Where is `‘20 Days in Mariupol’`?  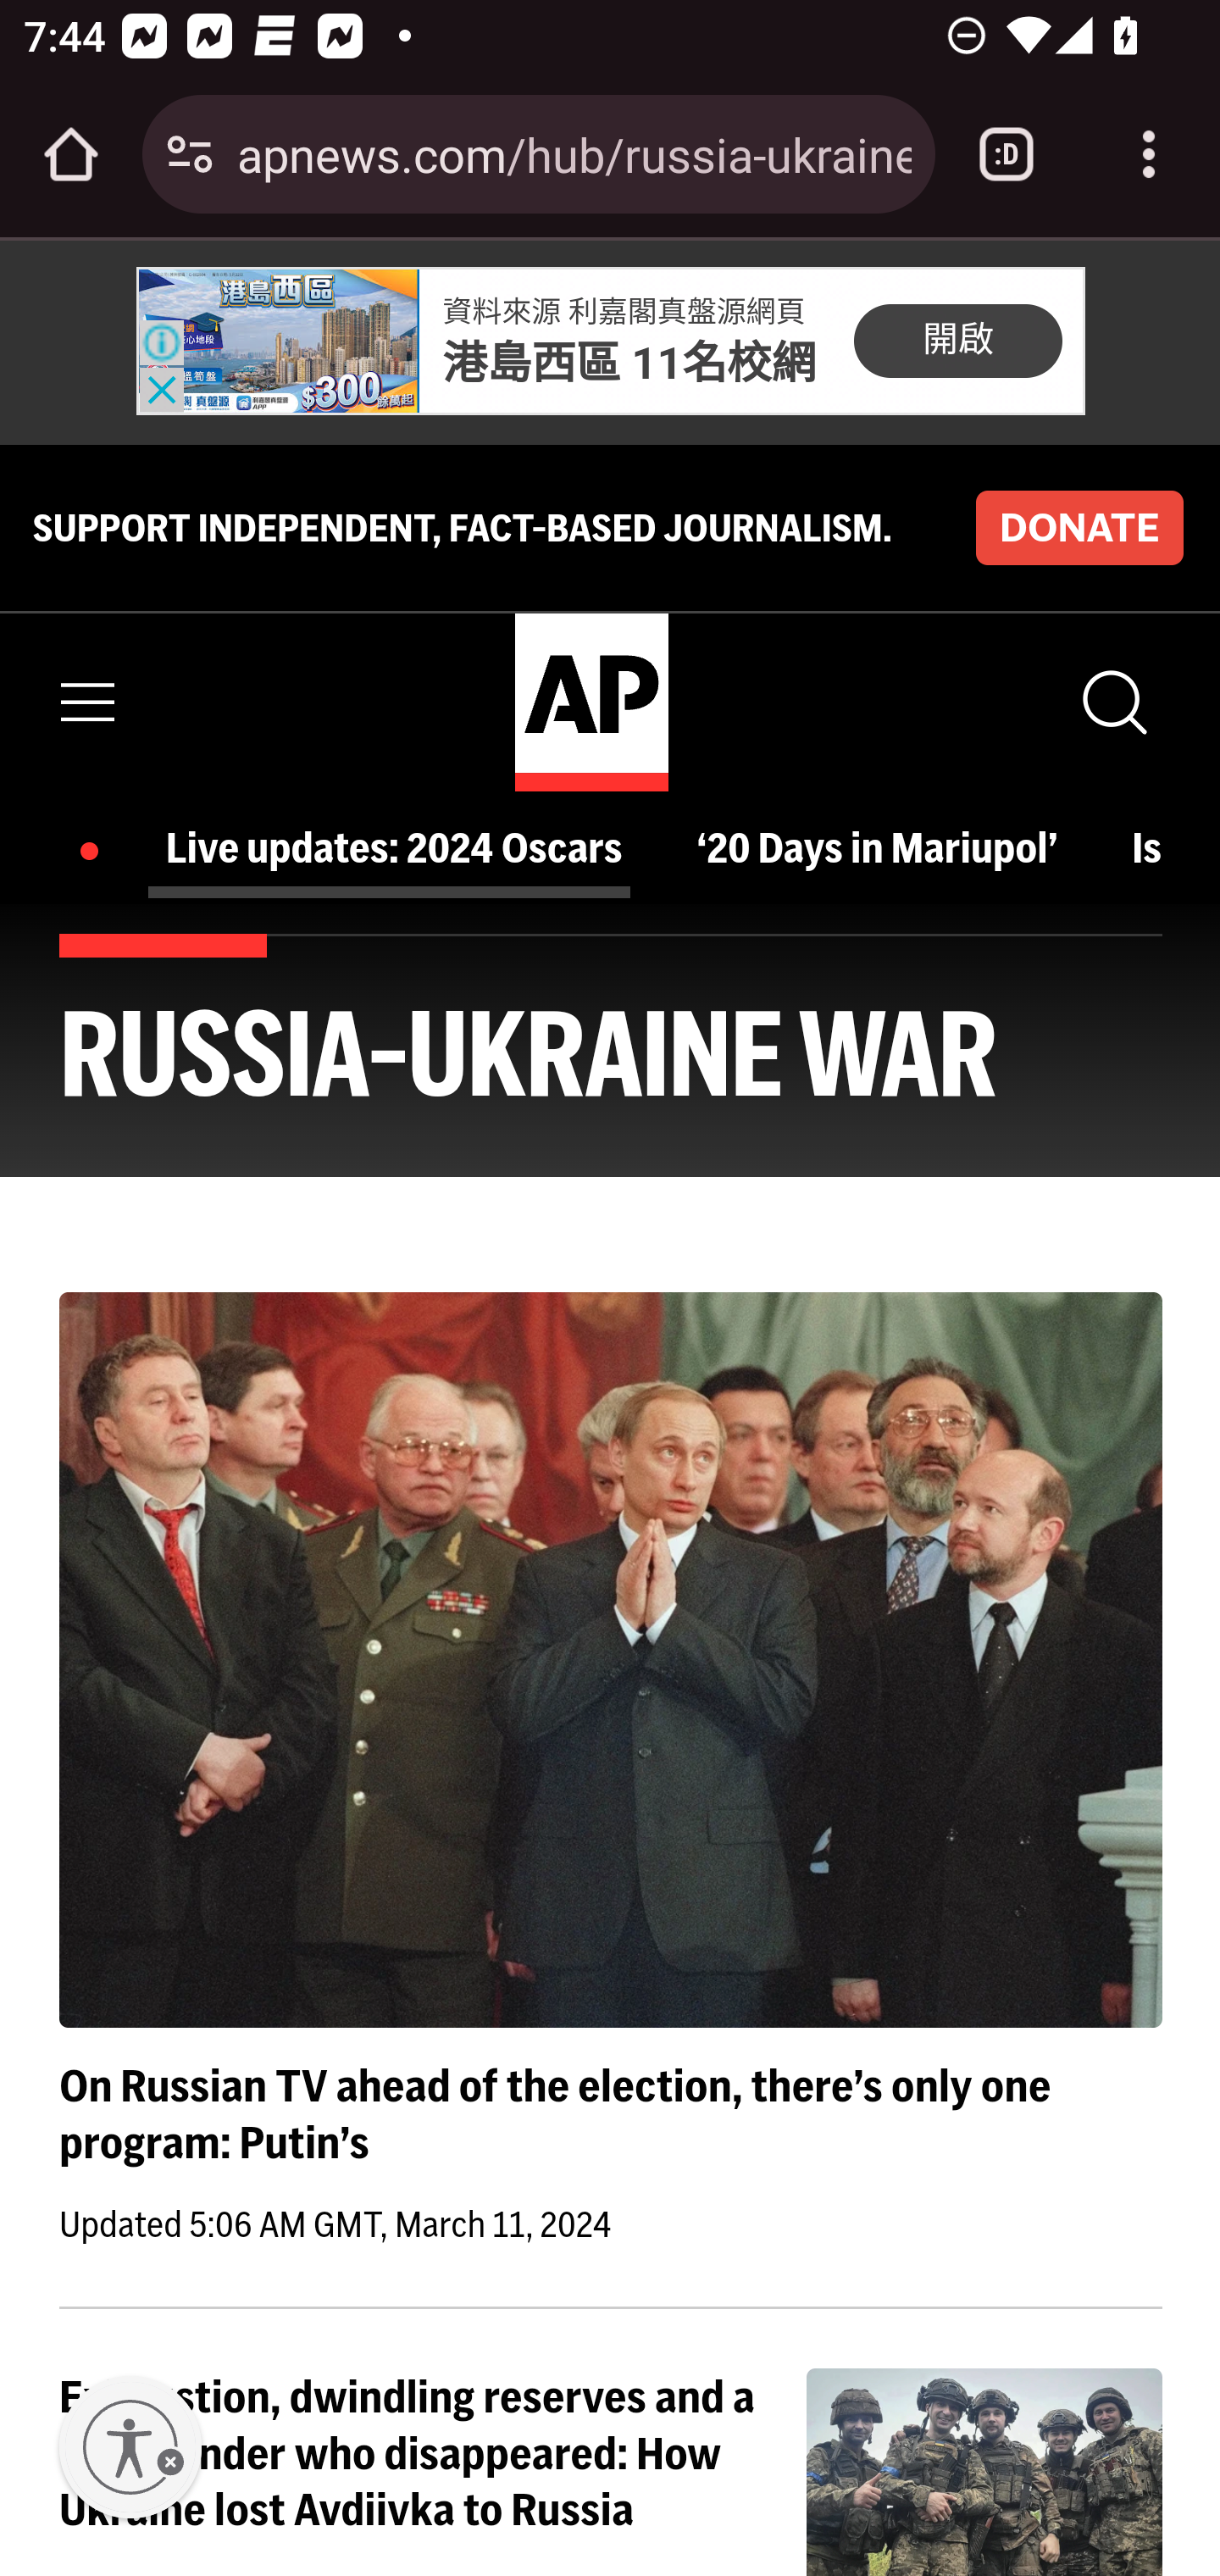
‘20 Days in Mariupol’ is located at coordinates (884, 848).